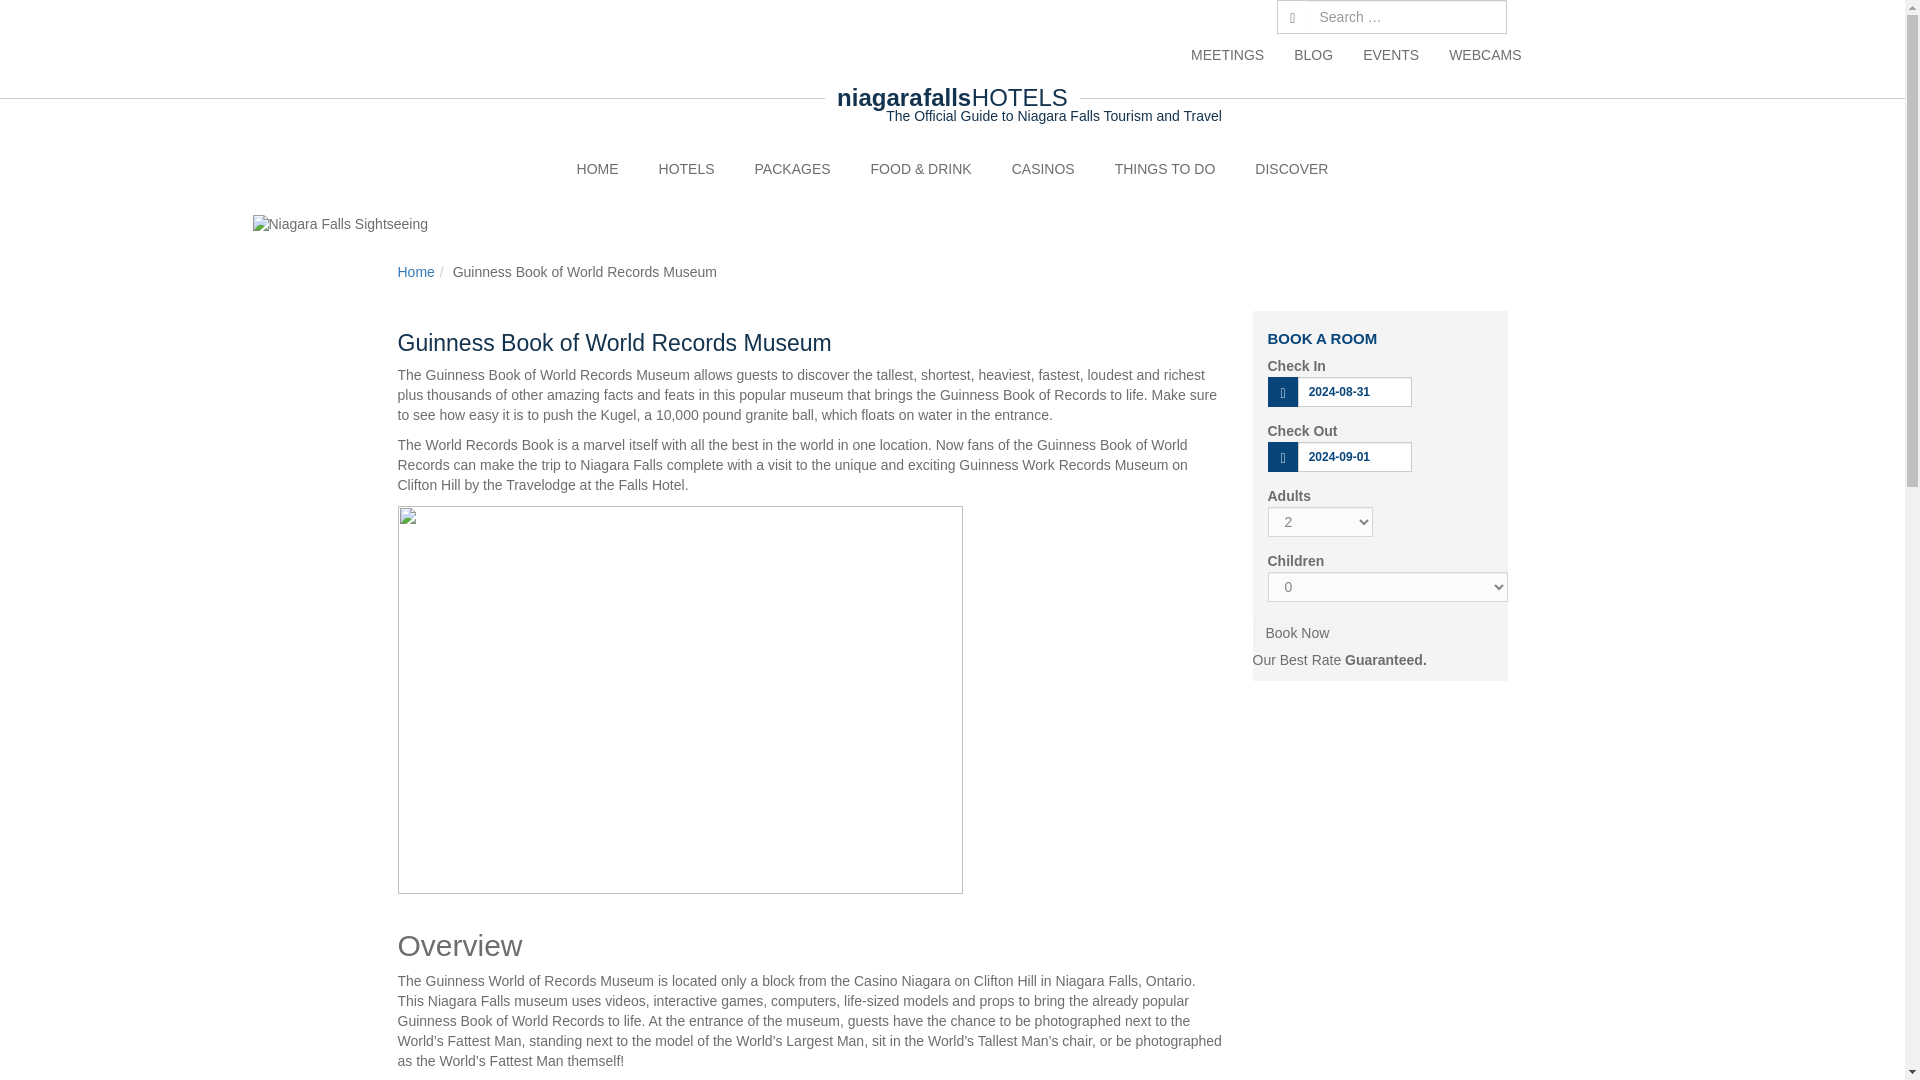  I want to click on EVENTS, so click(1390, 54).